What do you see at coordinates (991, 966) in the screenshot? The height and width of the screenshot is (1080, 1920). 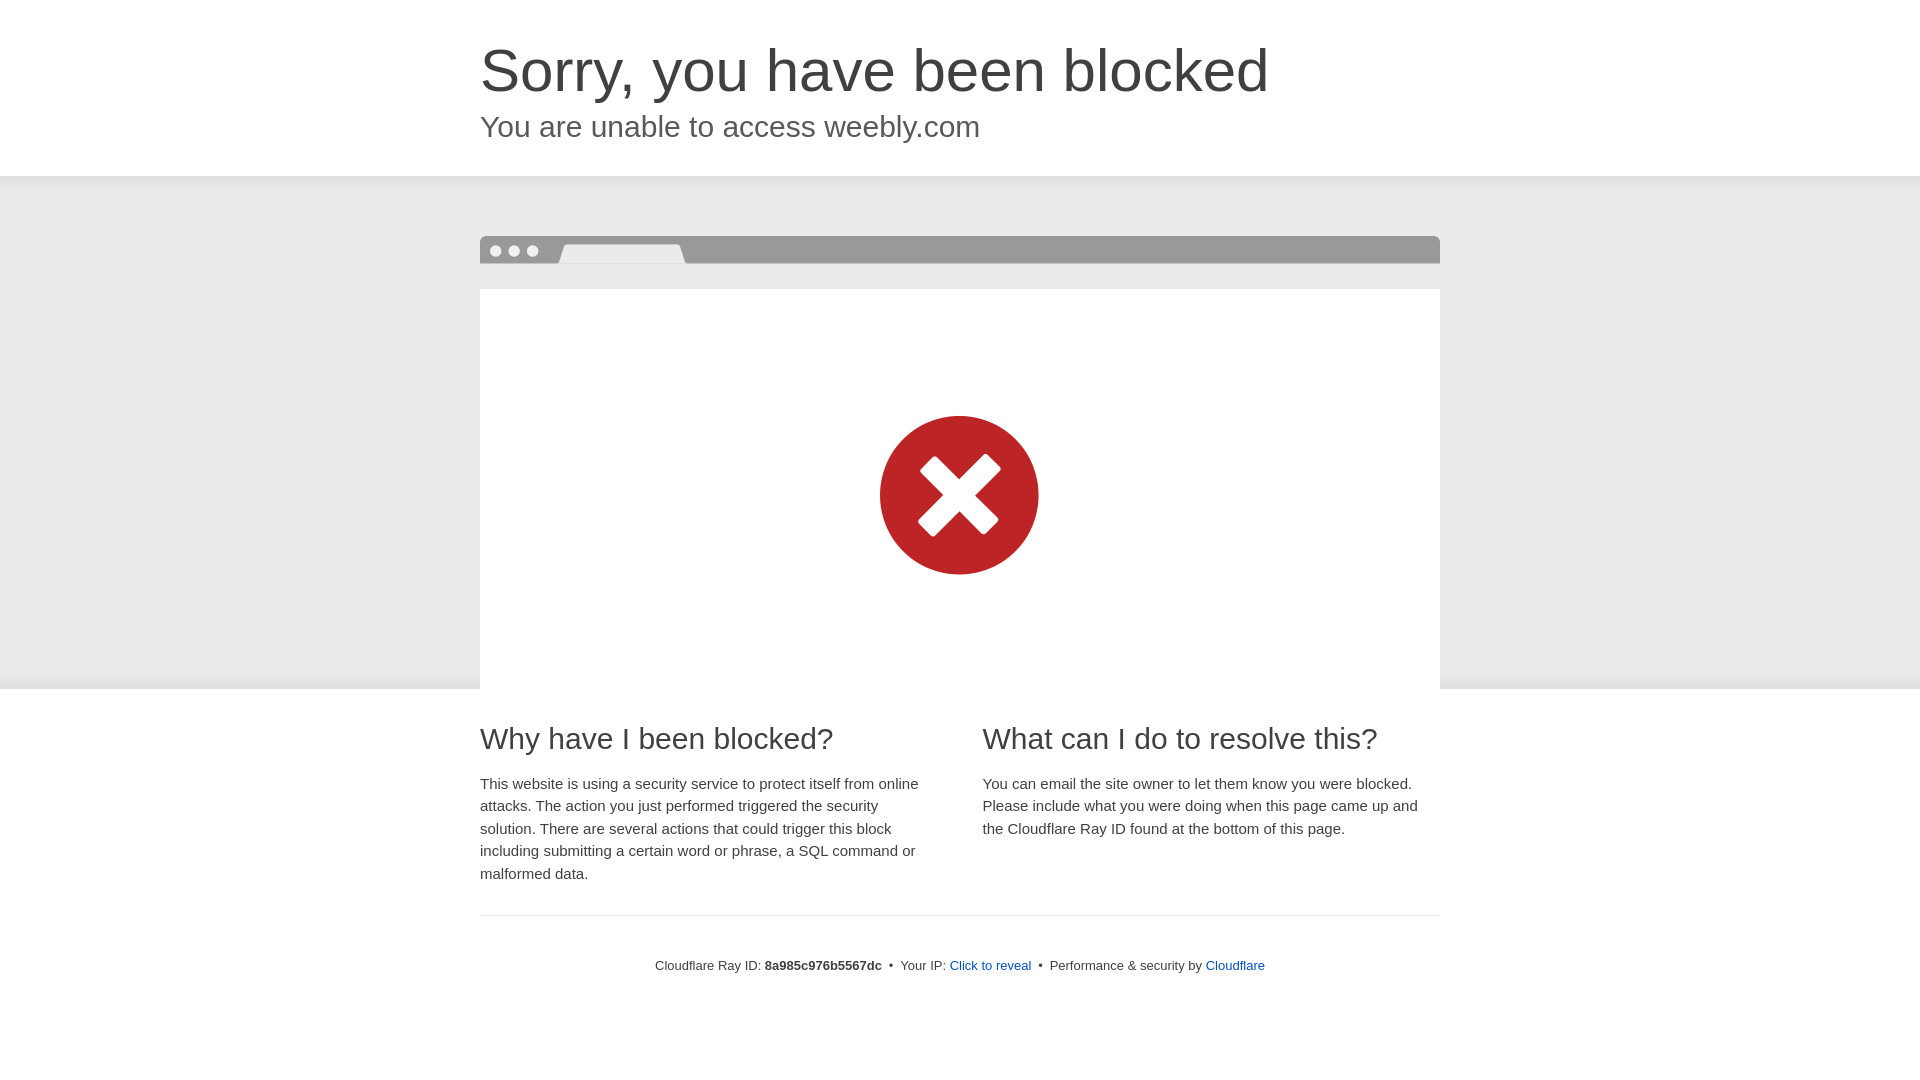 I see `Click to reveal` at bounding box center [991, 966].